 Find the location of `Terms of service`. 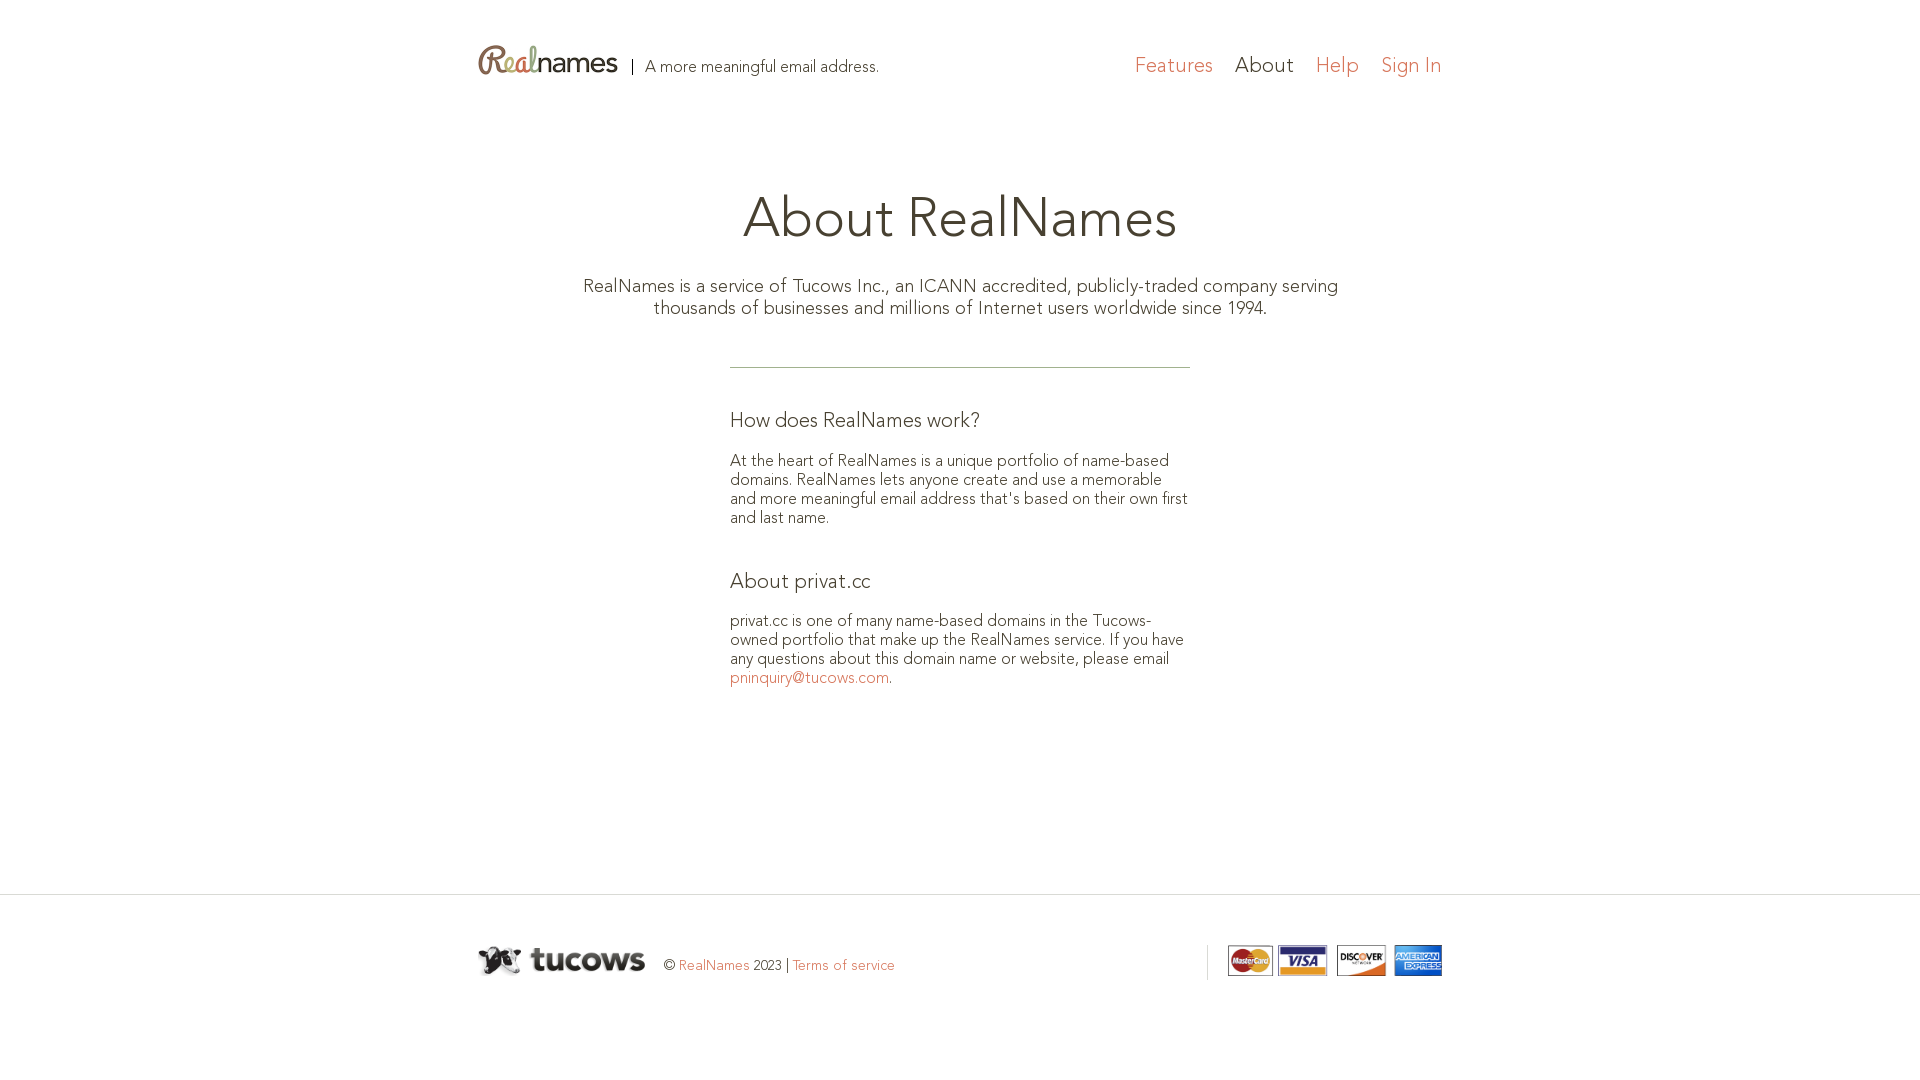

Terms of service is located at coordinates (844, 966).